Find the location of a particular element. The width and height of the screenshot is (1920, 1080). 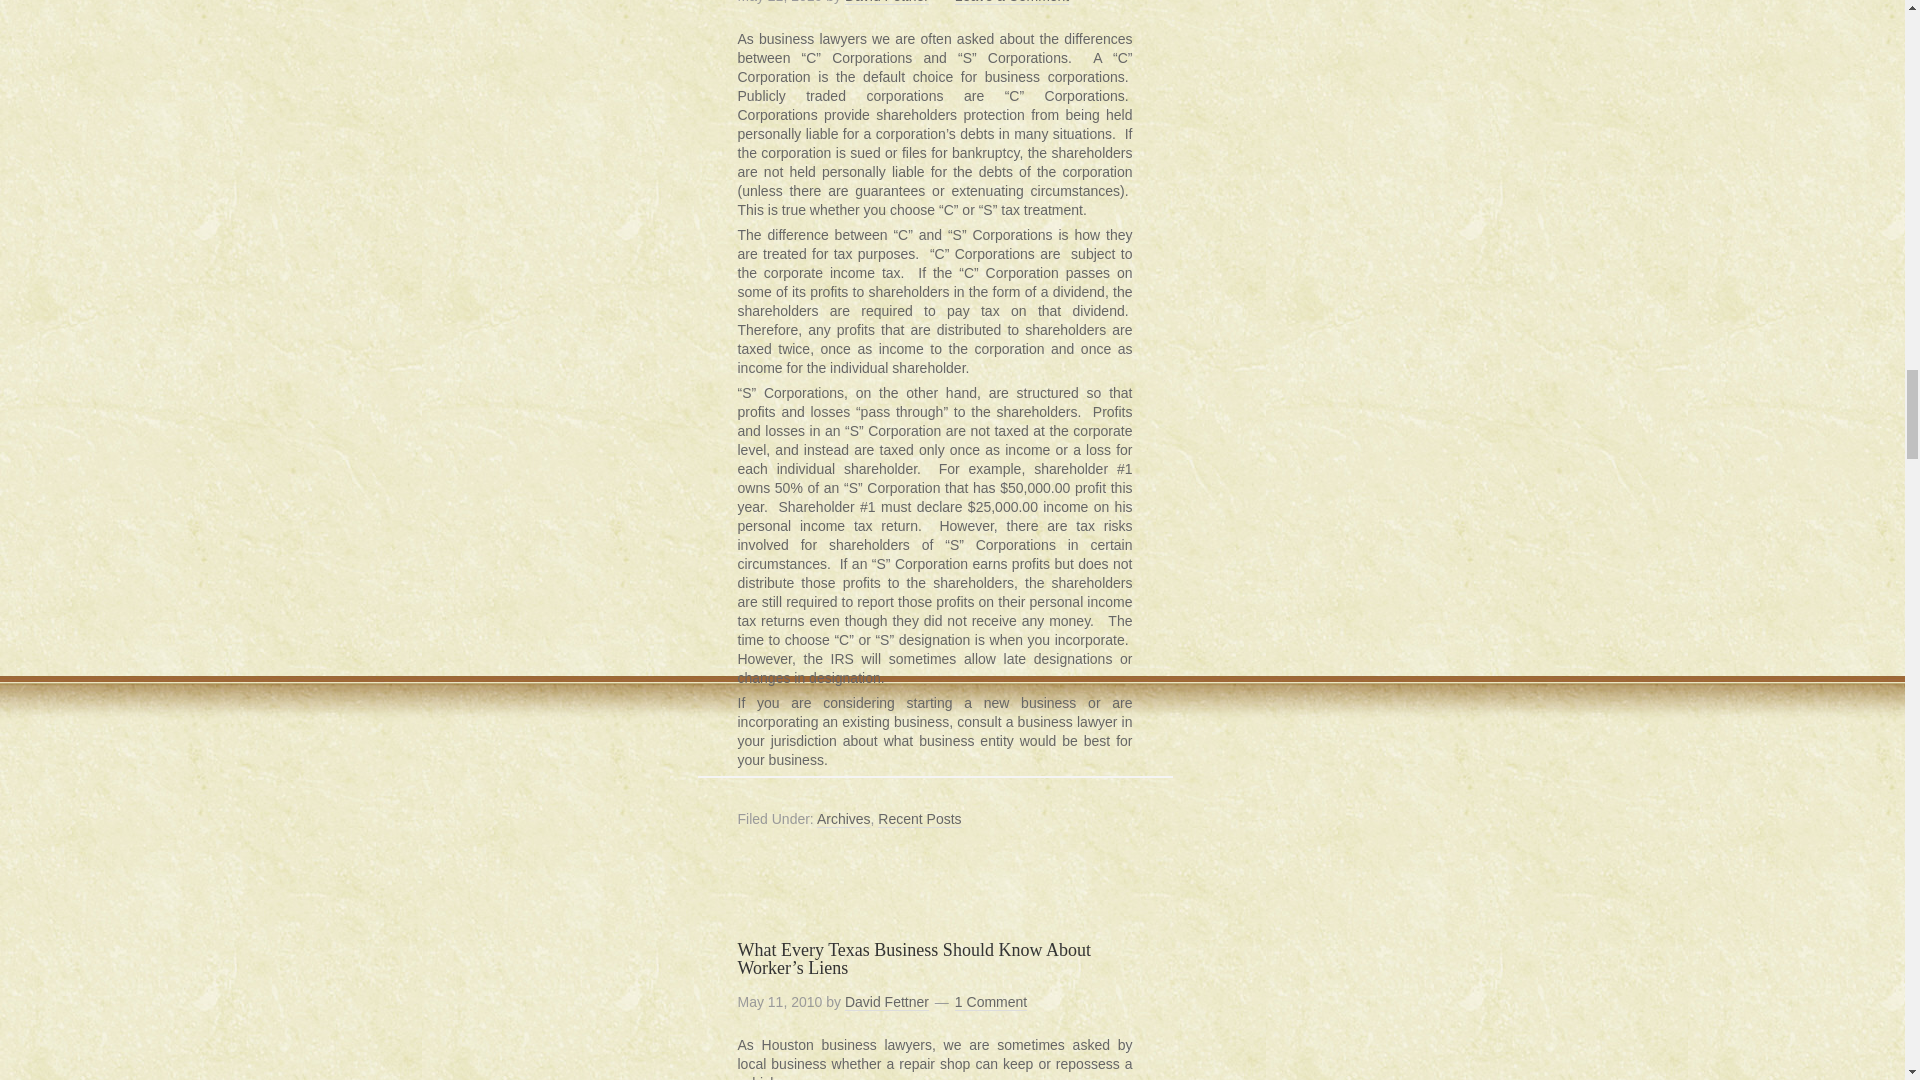

Recent Posts is located at coordinates (919, 820).